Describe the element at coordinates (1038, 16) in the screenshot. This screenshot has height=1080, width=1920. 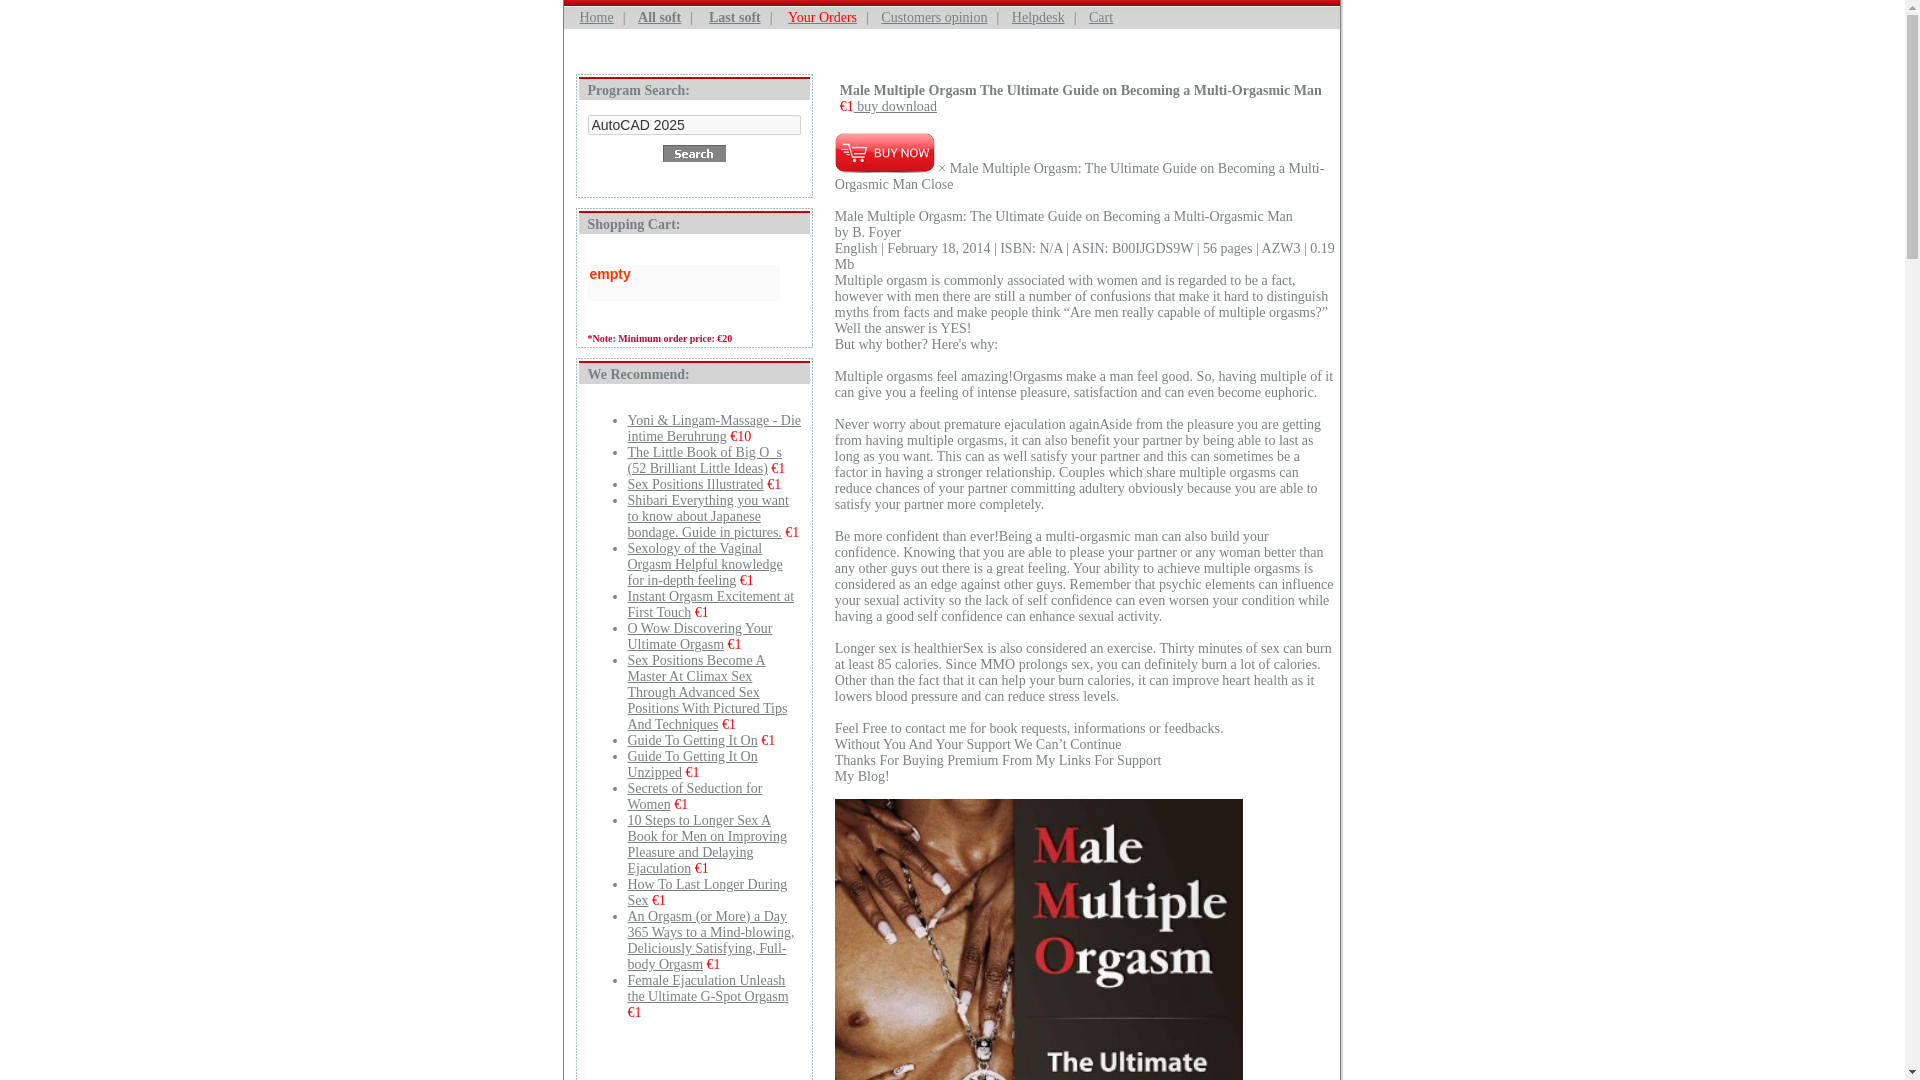
I see `Helpdesk` at that location.